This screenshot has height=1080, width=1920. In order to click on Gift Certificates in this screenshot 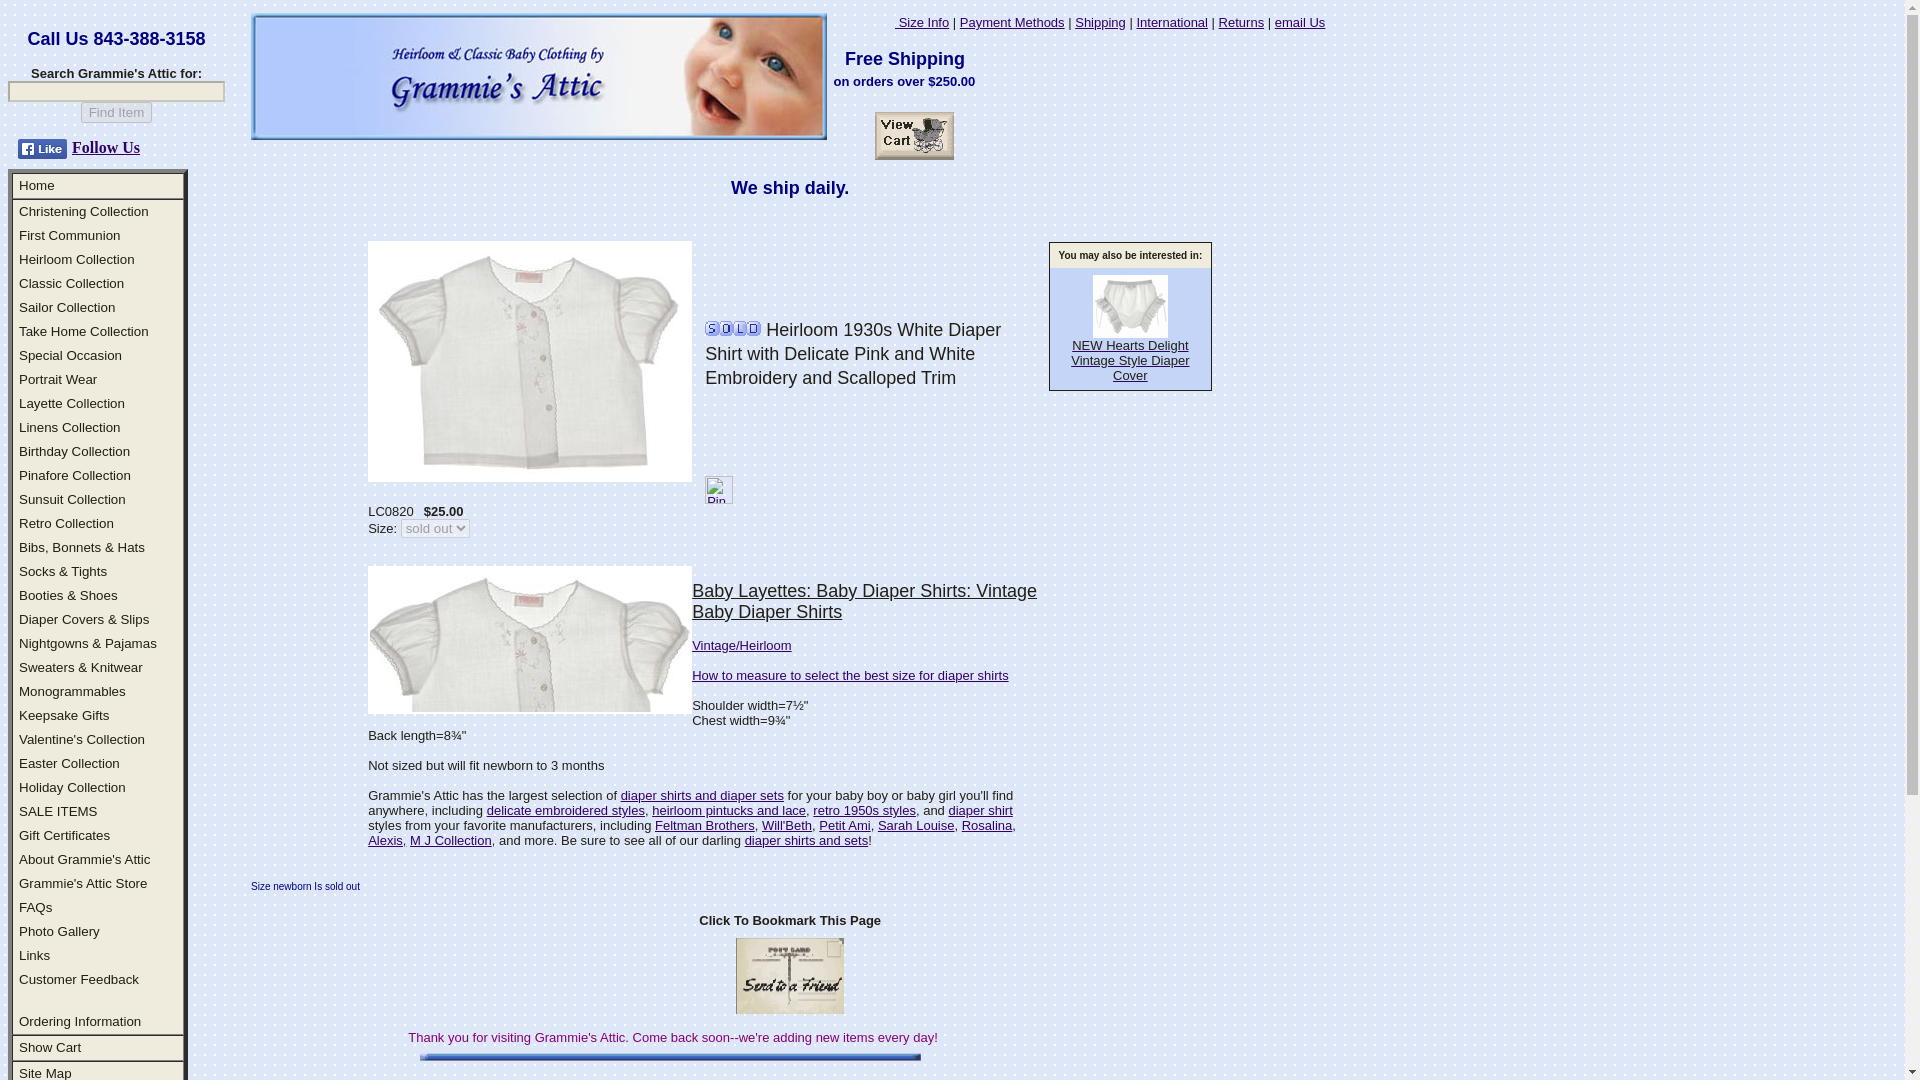, I will do `click(64, 836)`.